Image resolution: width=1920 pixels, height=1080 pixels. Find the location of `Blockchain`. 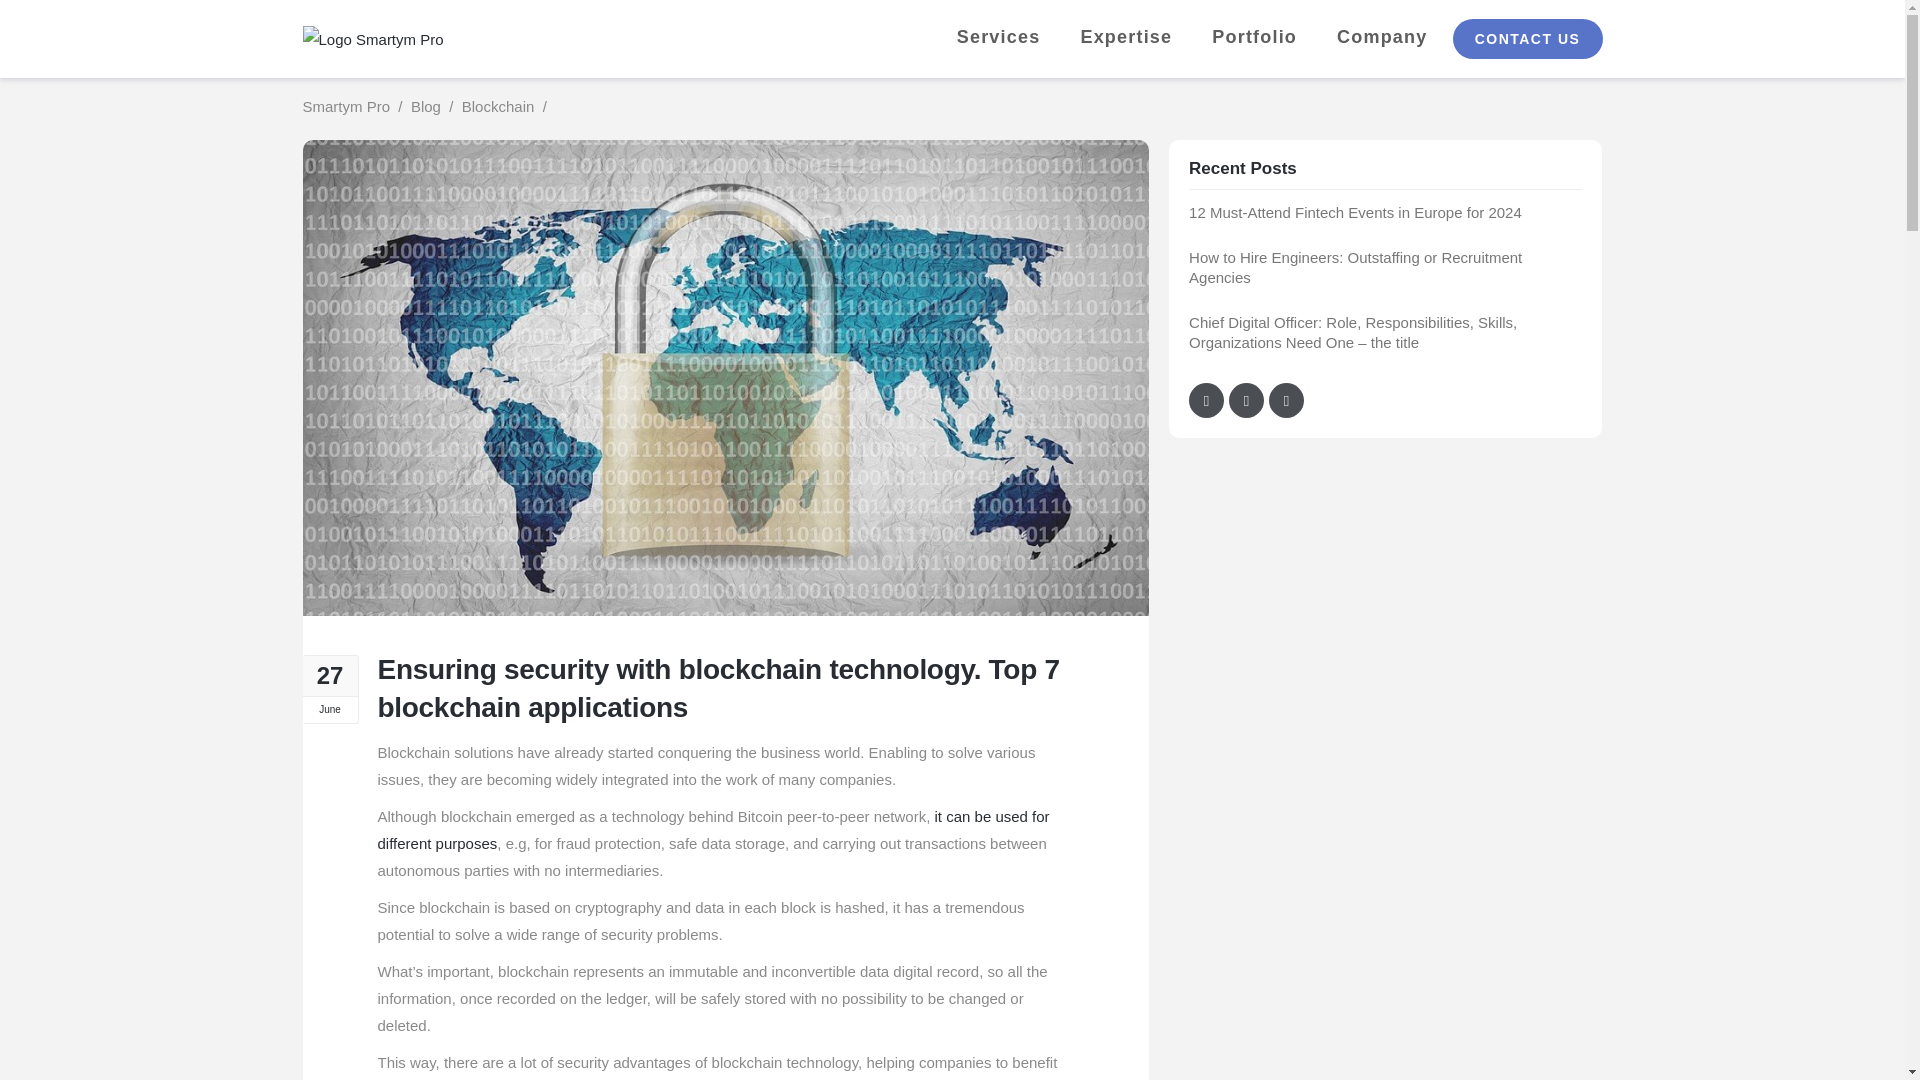

Blockchain is located at coordinates (498, 106).